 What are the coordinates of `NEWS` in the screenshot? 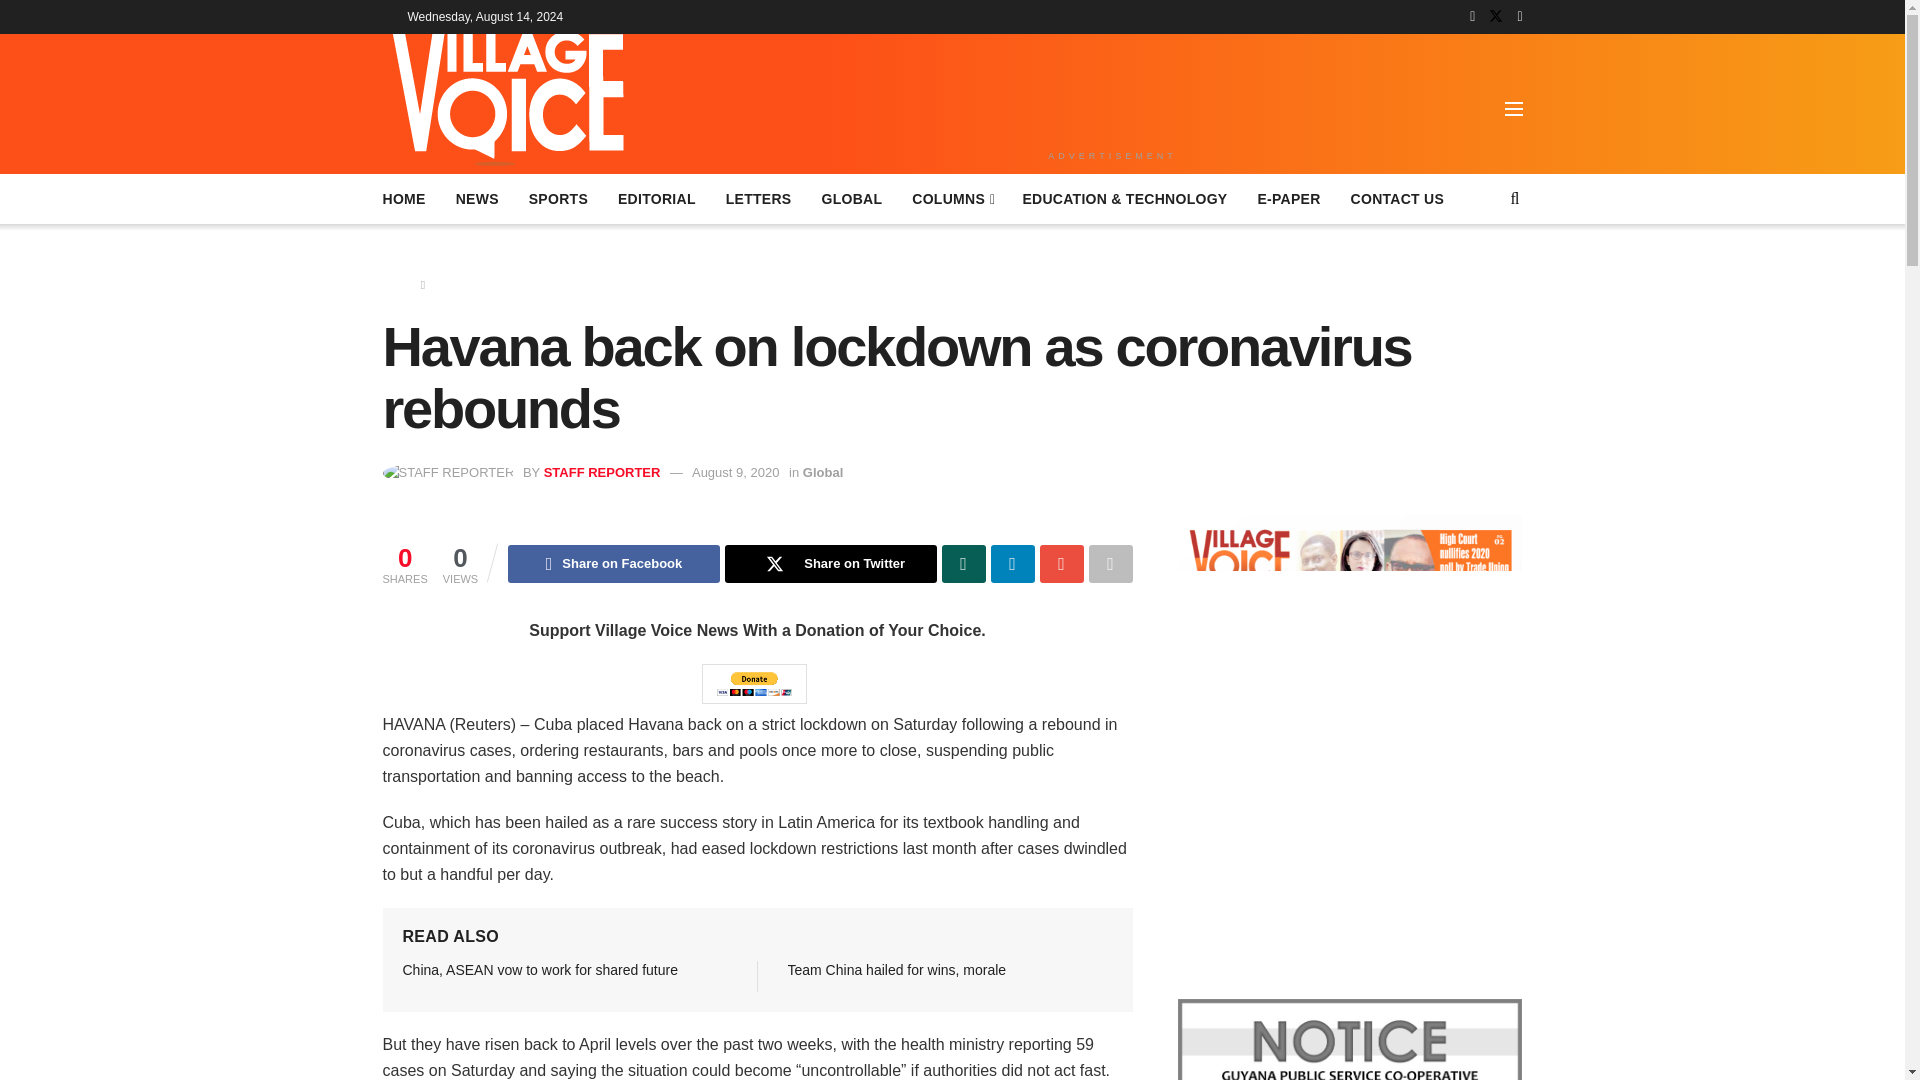 It's located at (478, 198).